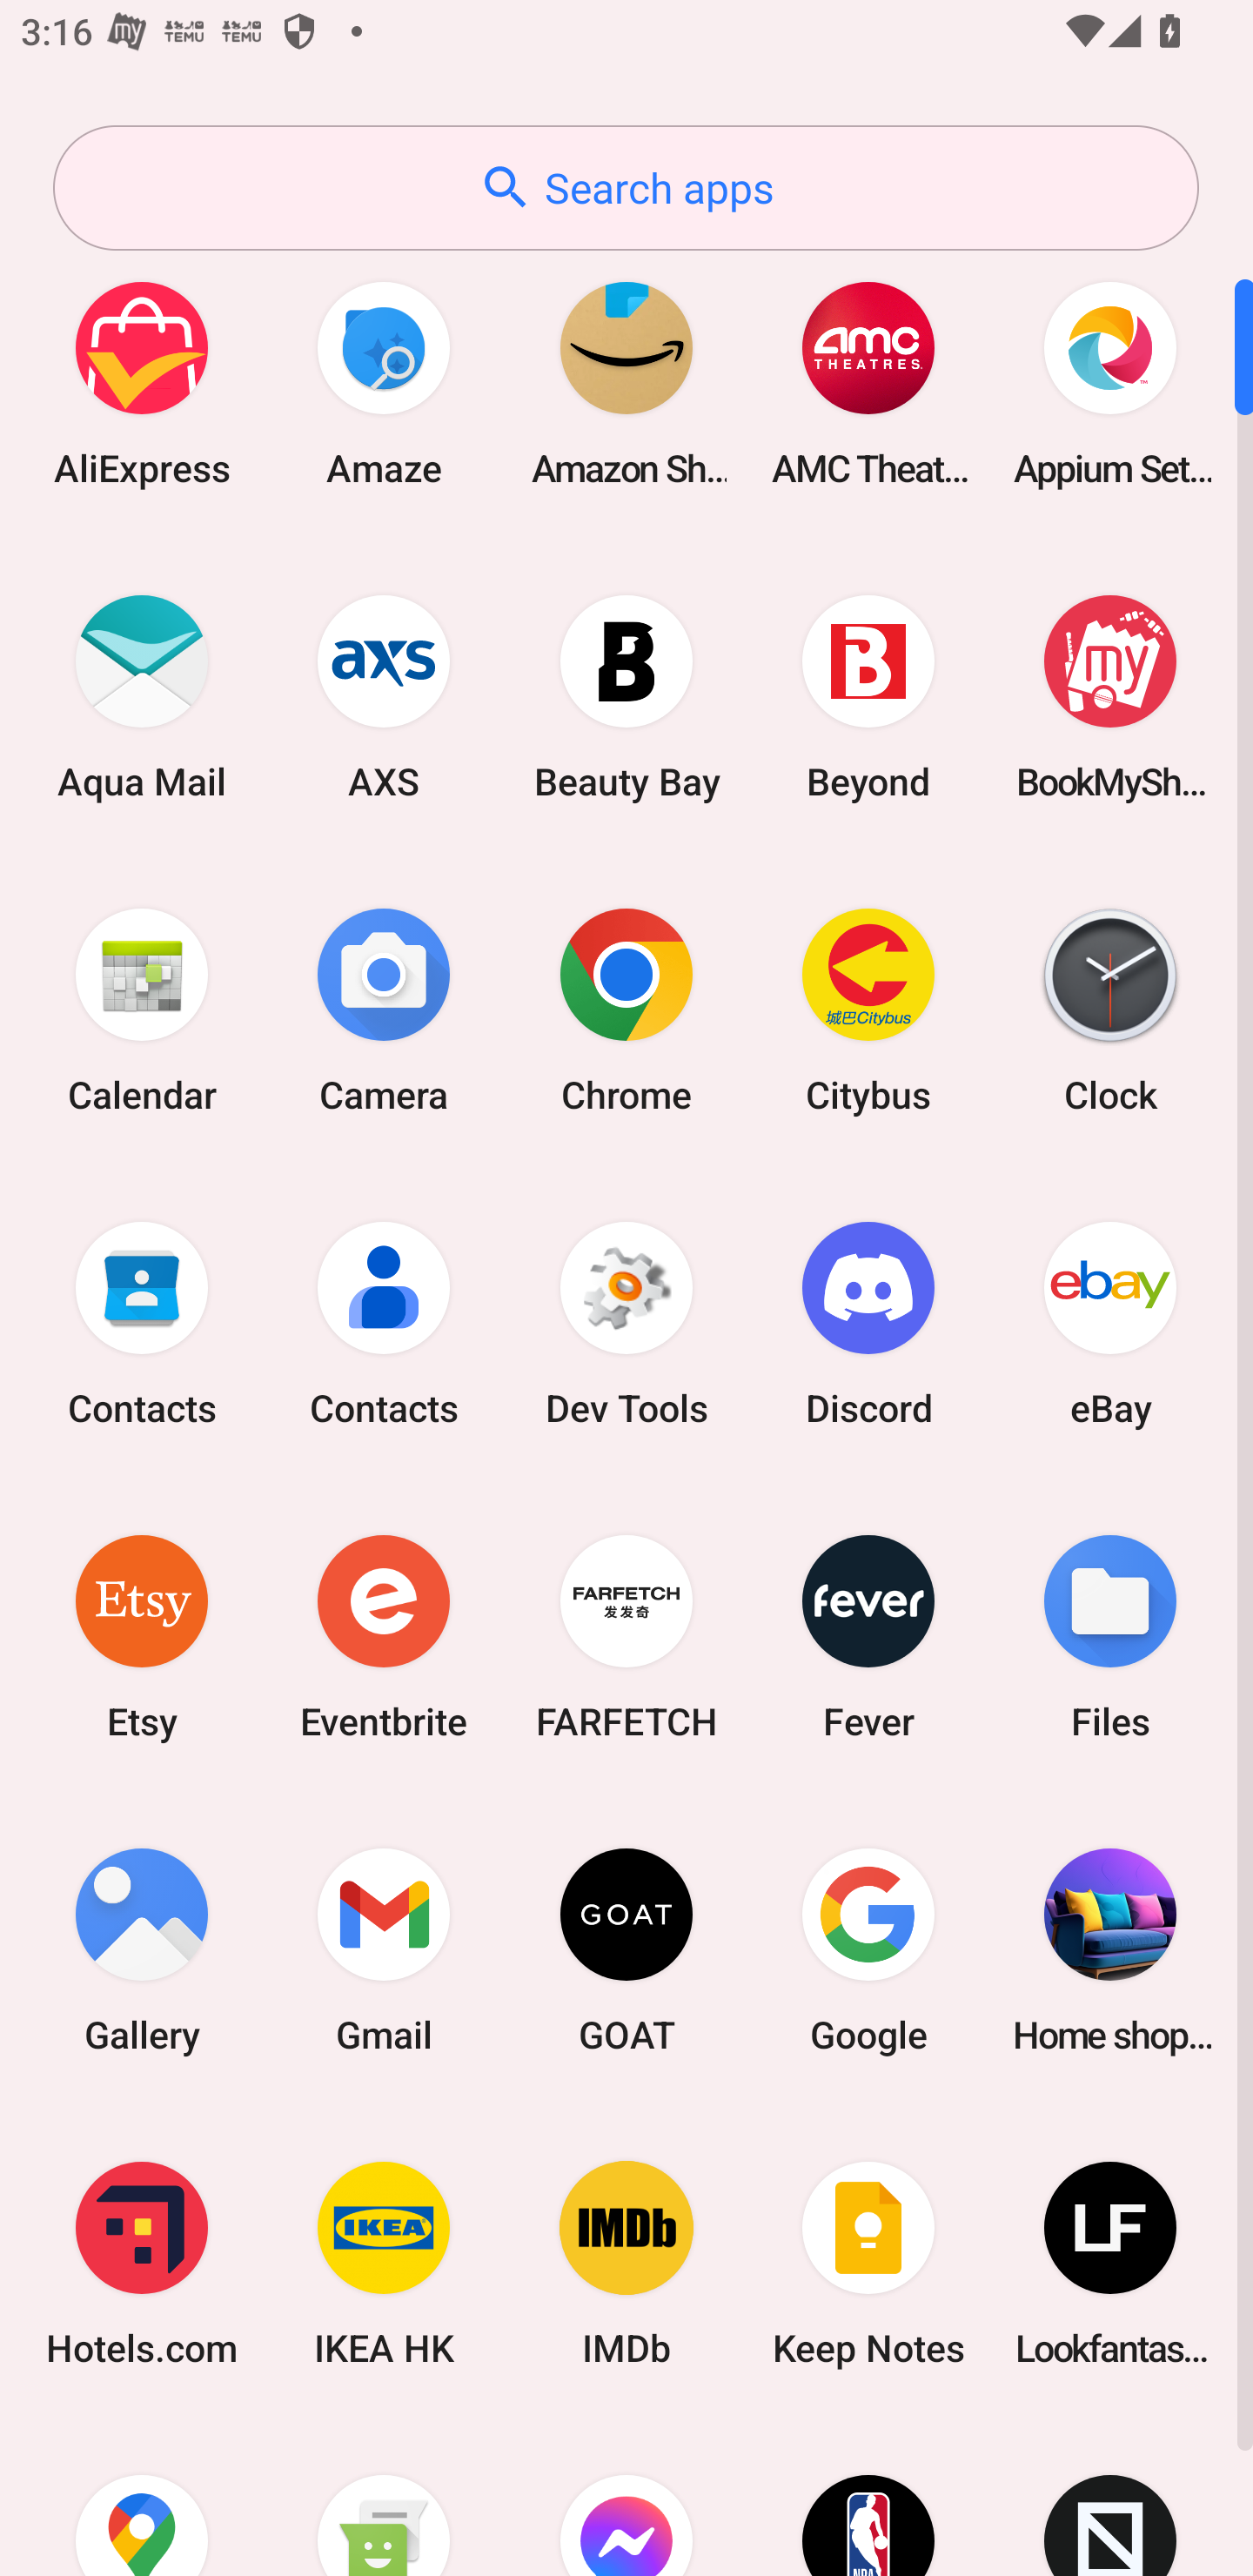 Image resolution: width=1253 pixels, height=2576 pixels. Describe the element at coordinates (384, 1636) in the screenshot. I see `Eventbrite` at that location.